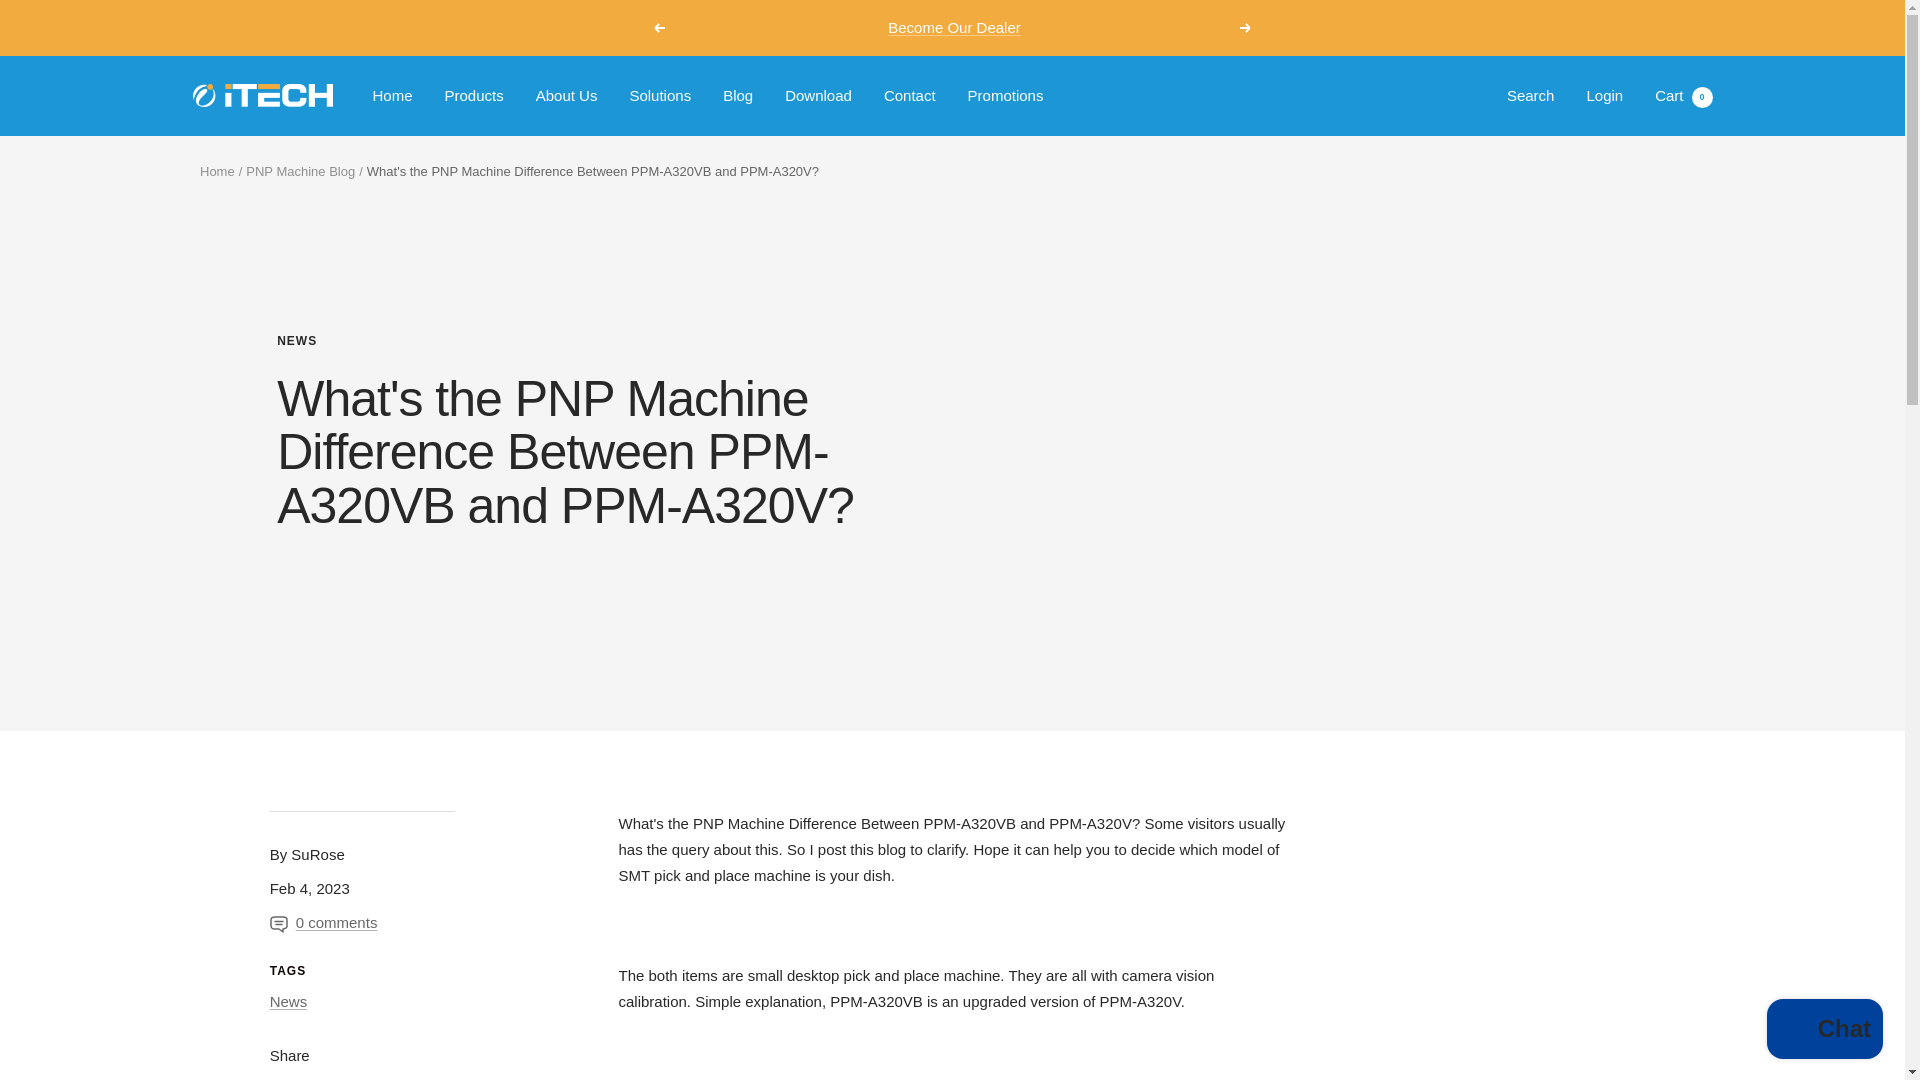 This screenshot has width=1920, height=1080. Describe the element at coordinates (288, 1000) in the screenshot. I see `News` at that location.